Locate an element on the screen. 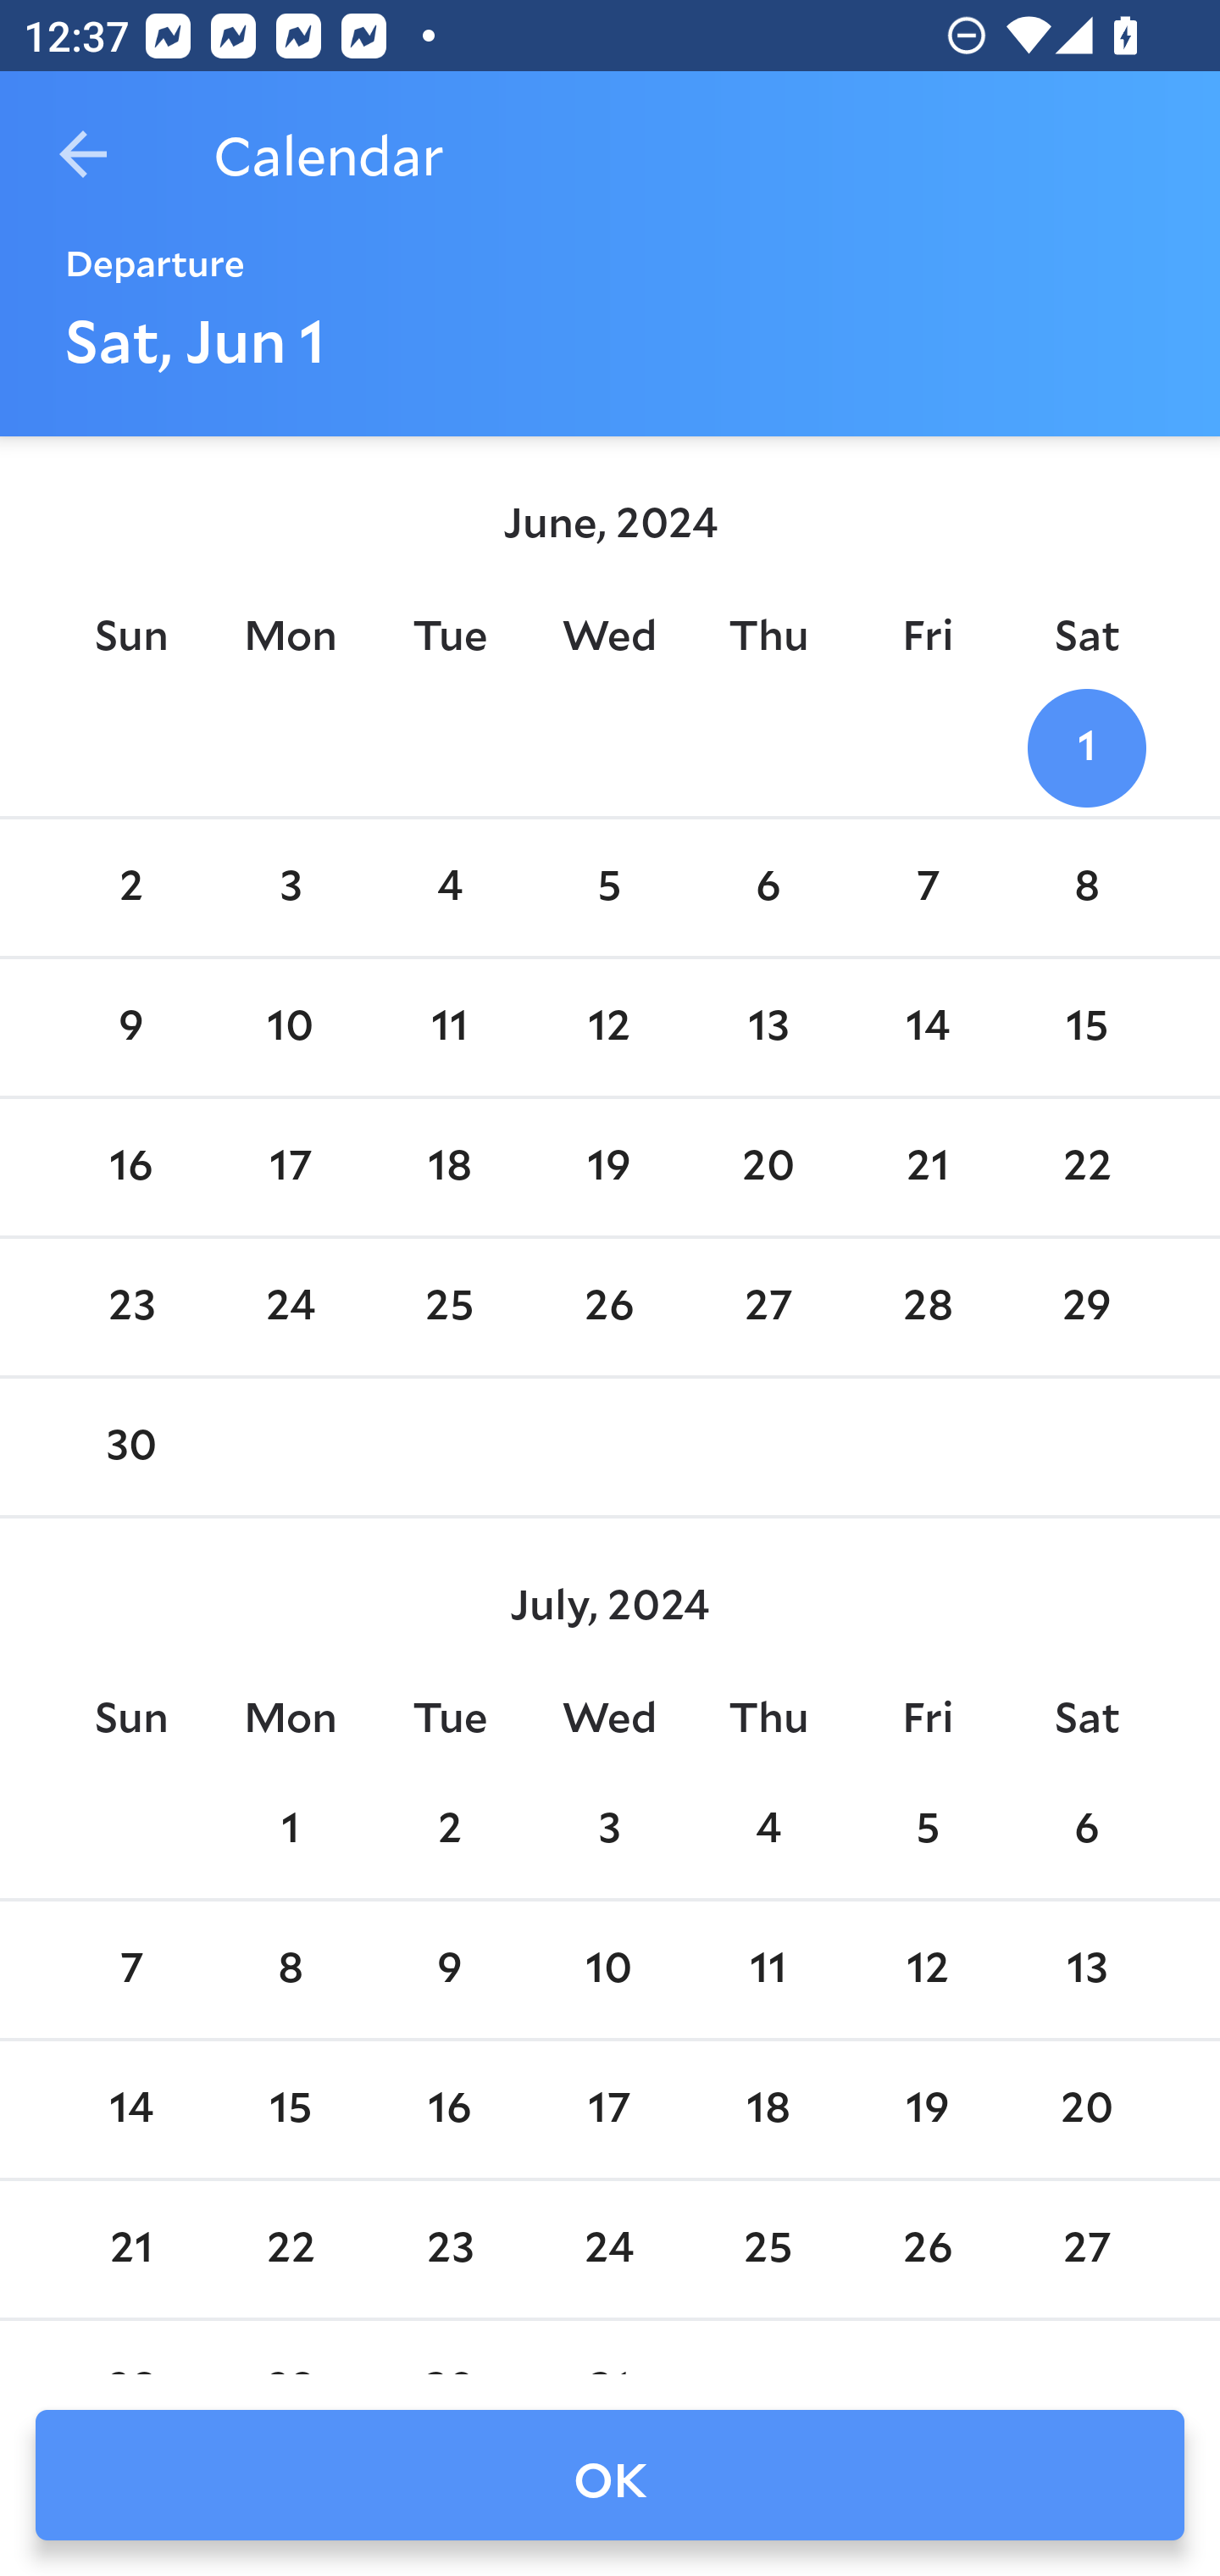  29 is located at coordinates (1086, 1308).